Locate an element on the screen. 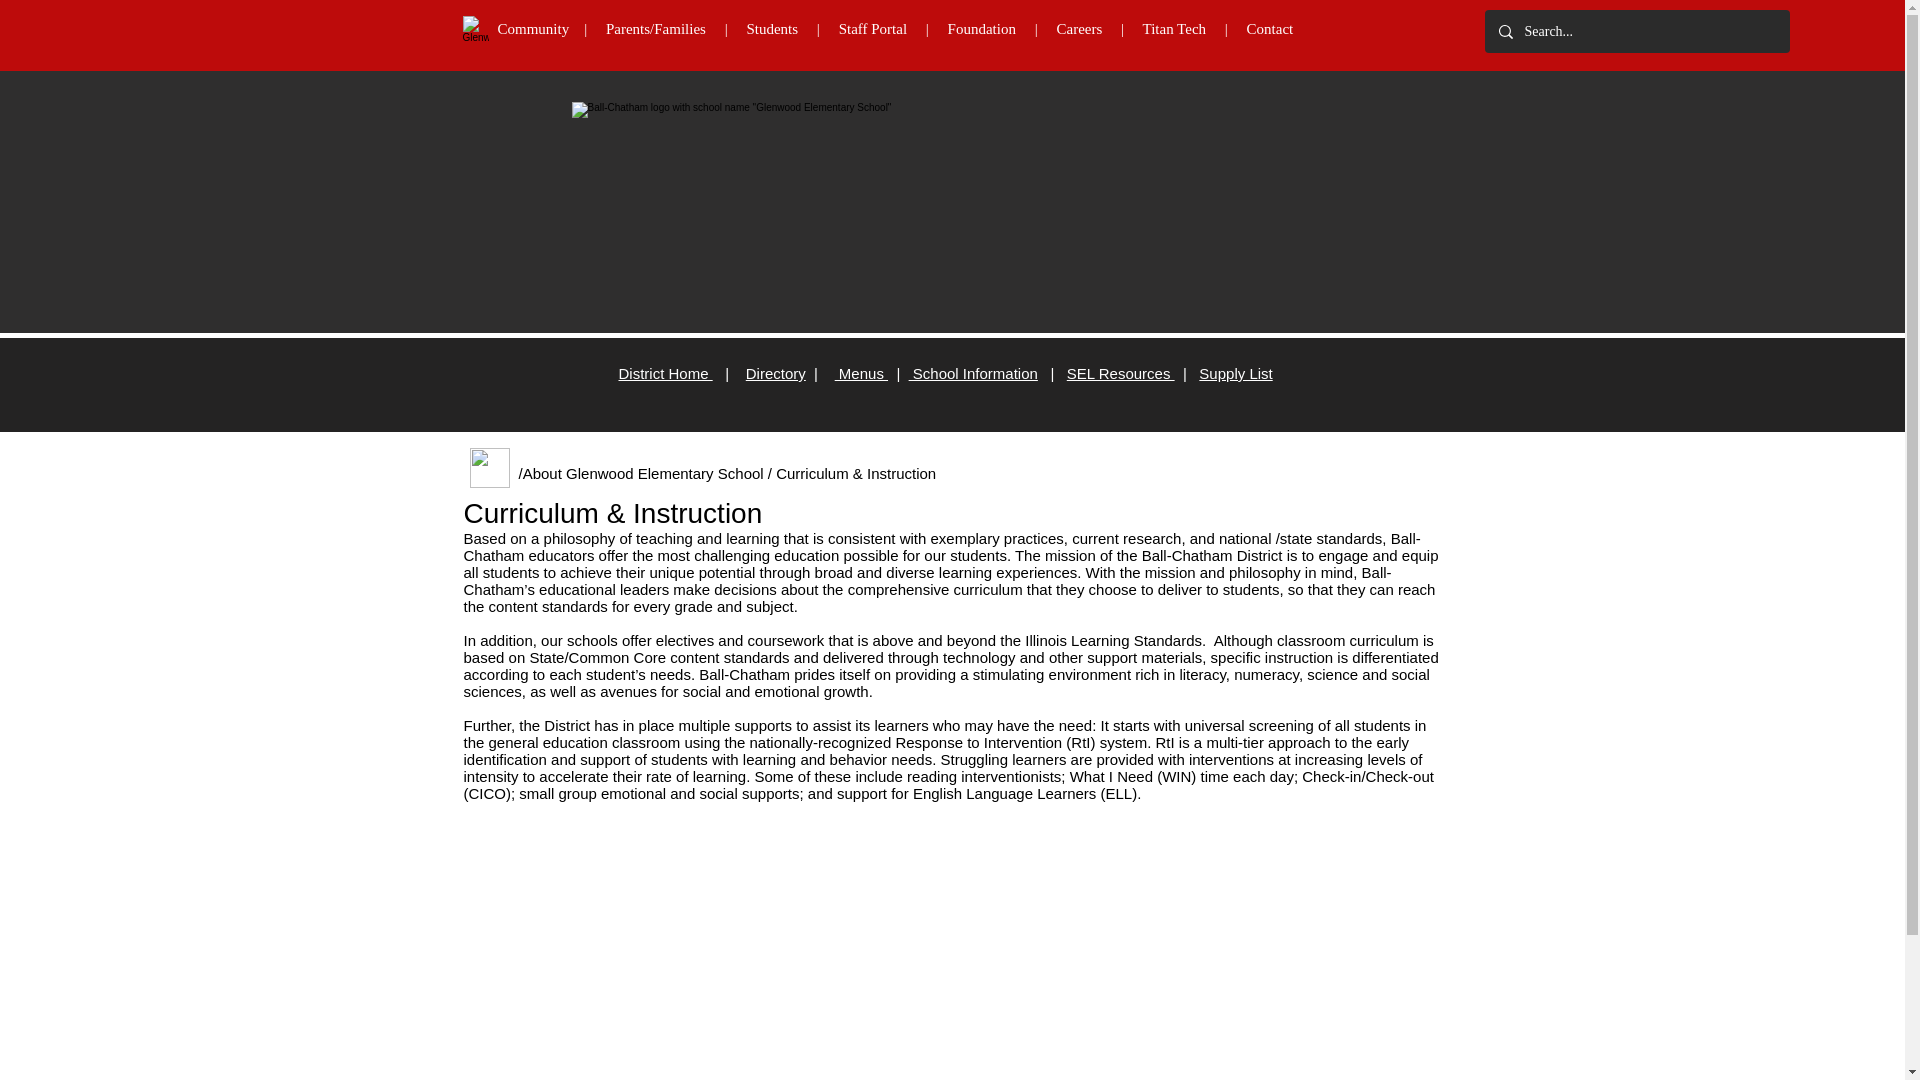  Contact is located at coordinates (1270, 28).